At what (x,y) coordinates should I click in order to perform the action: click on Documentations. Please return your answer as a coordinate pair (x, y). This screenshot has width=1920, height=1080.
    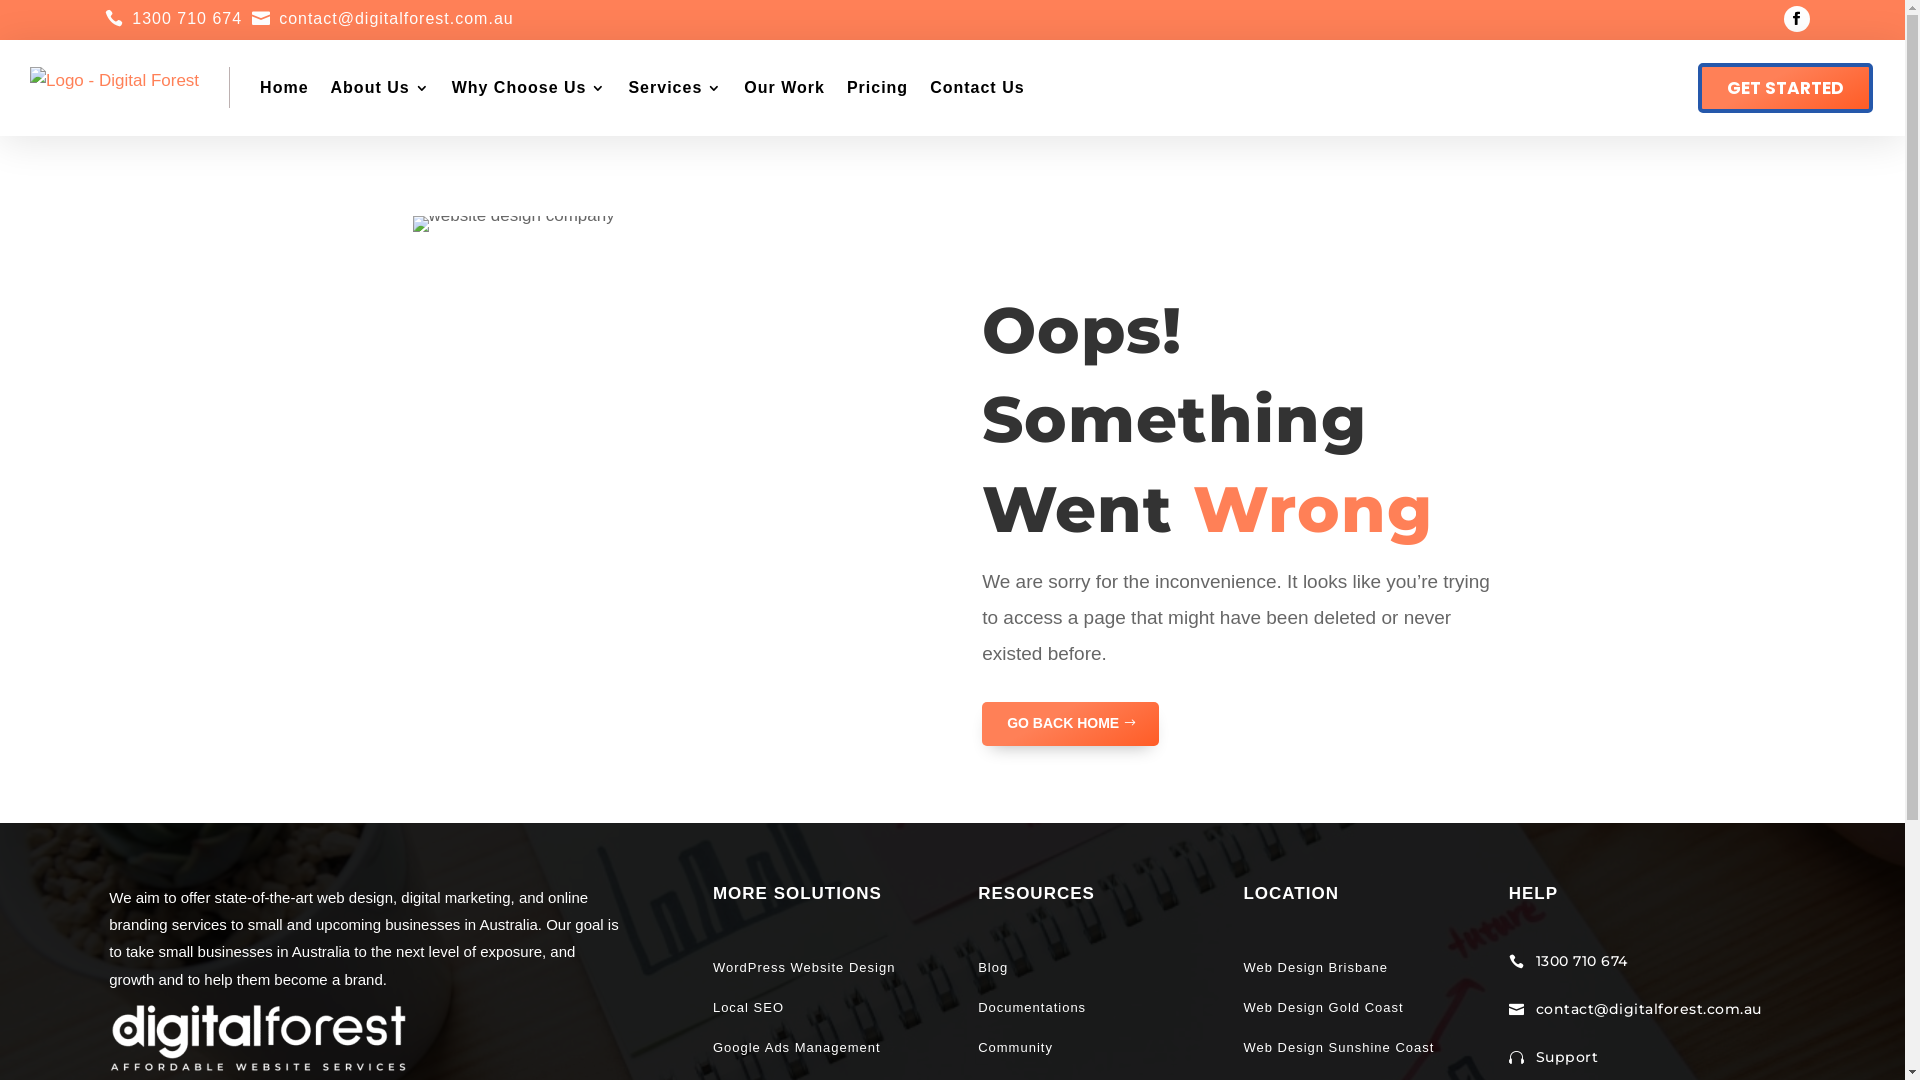
    Looking at the image, I should click on (1032, 1008).